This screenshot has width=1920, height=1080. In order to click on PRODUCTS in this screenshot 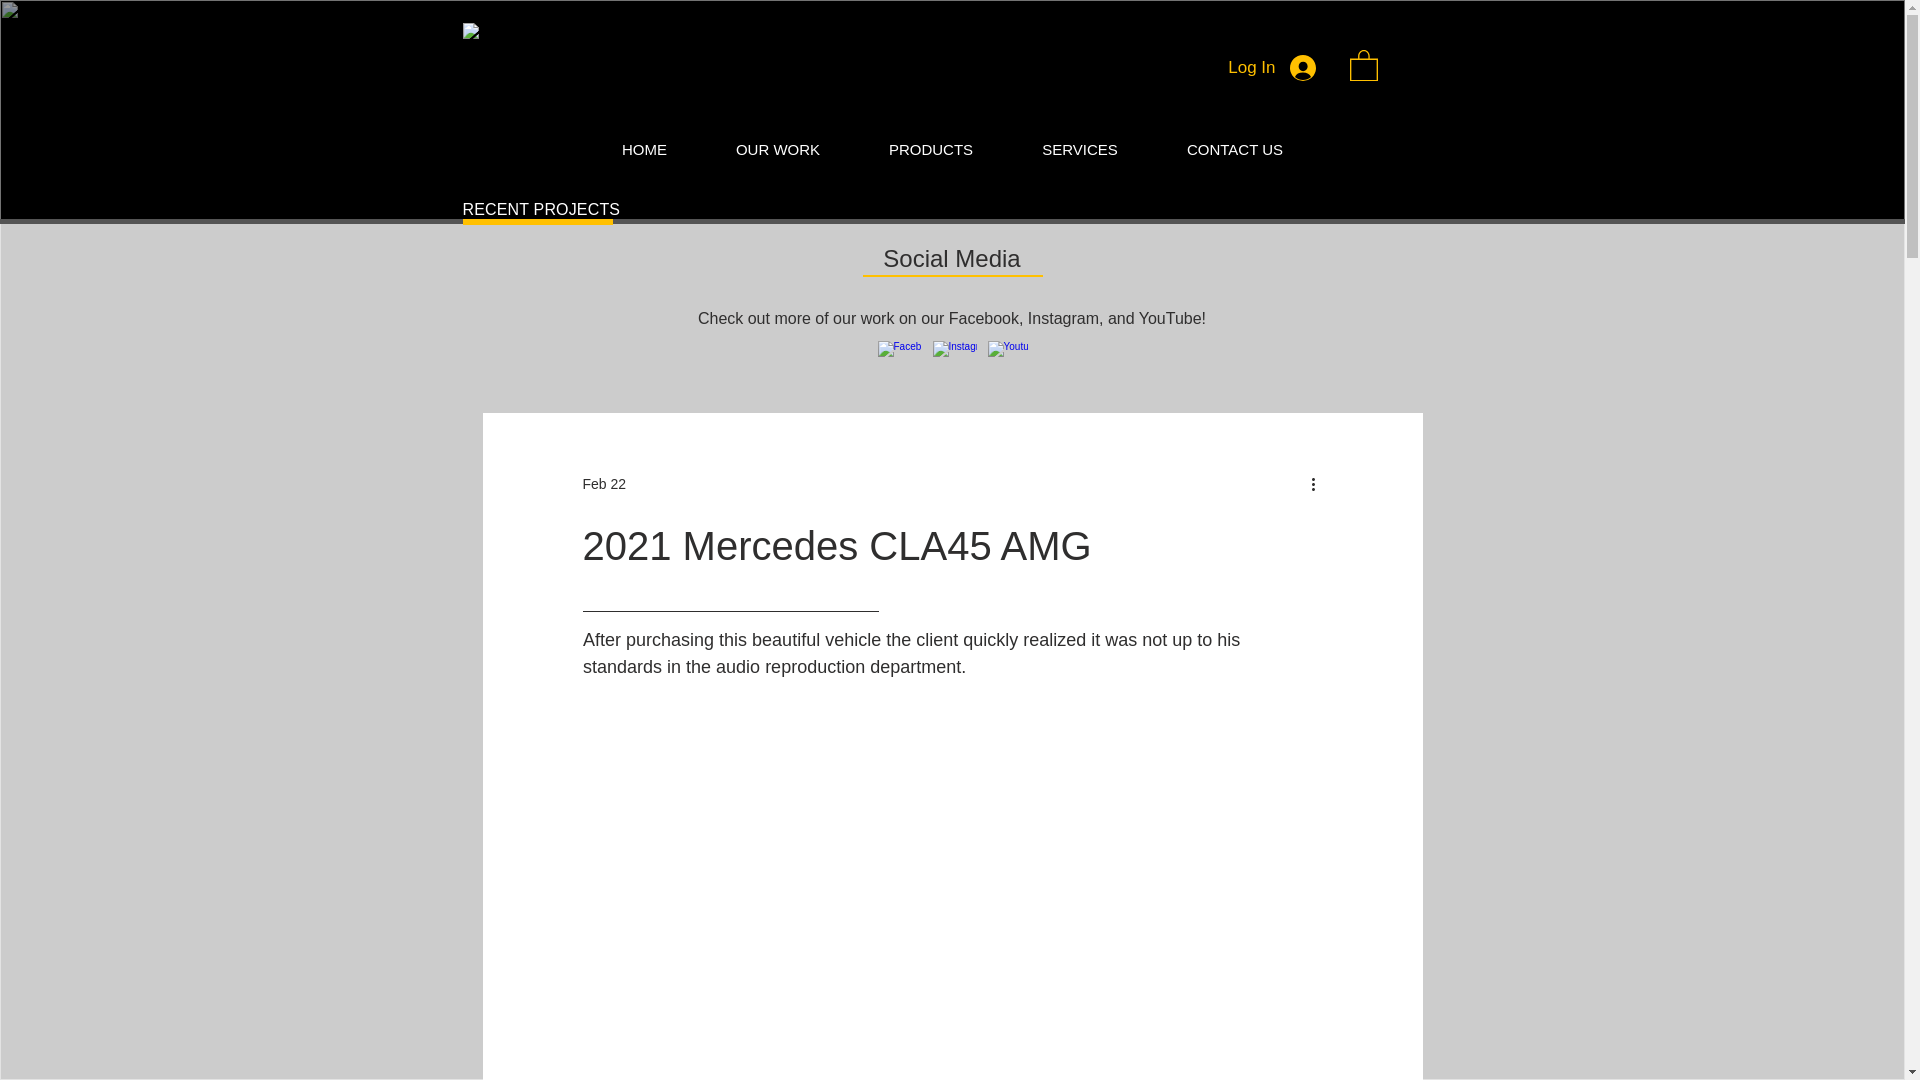, I will do `click(930, 150)`.